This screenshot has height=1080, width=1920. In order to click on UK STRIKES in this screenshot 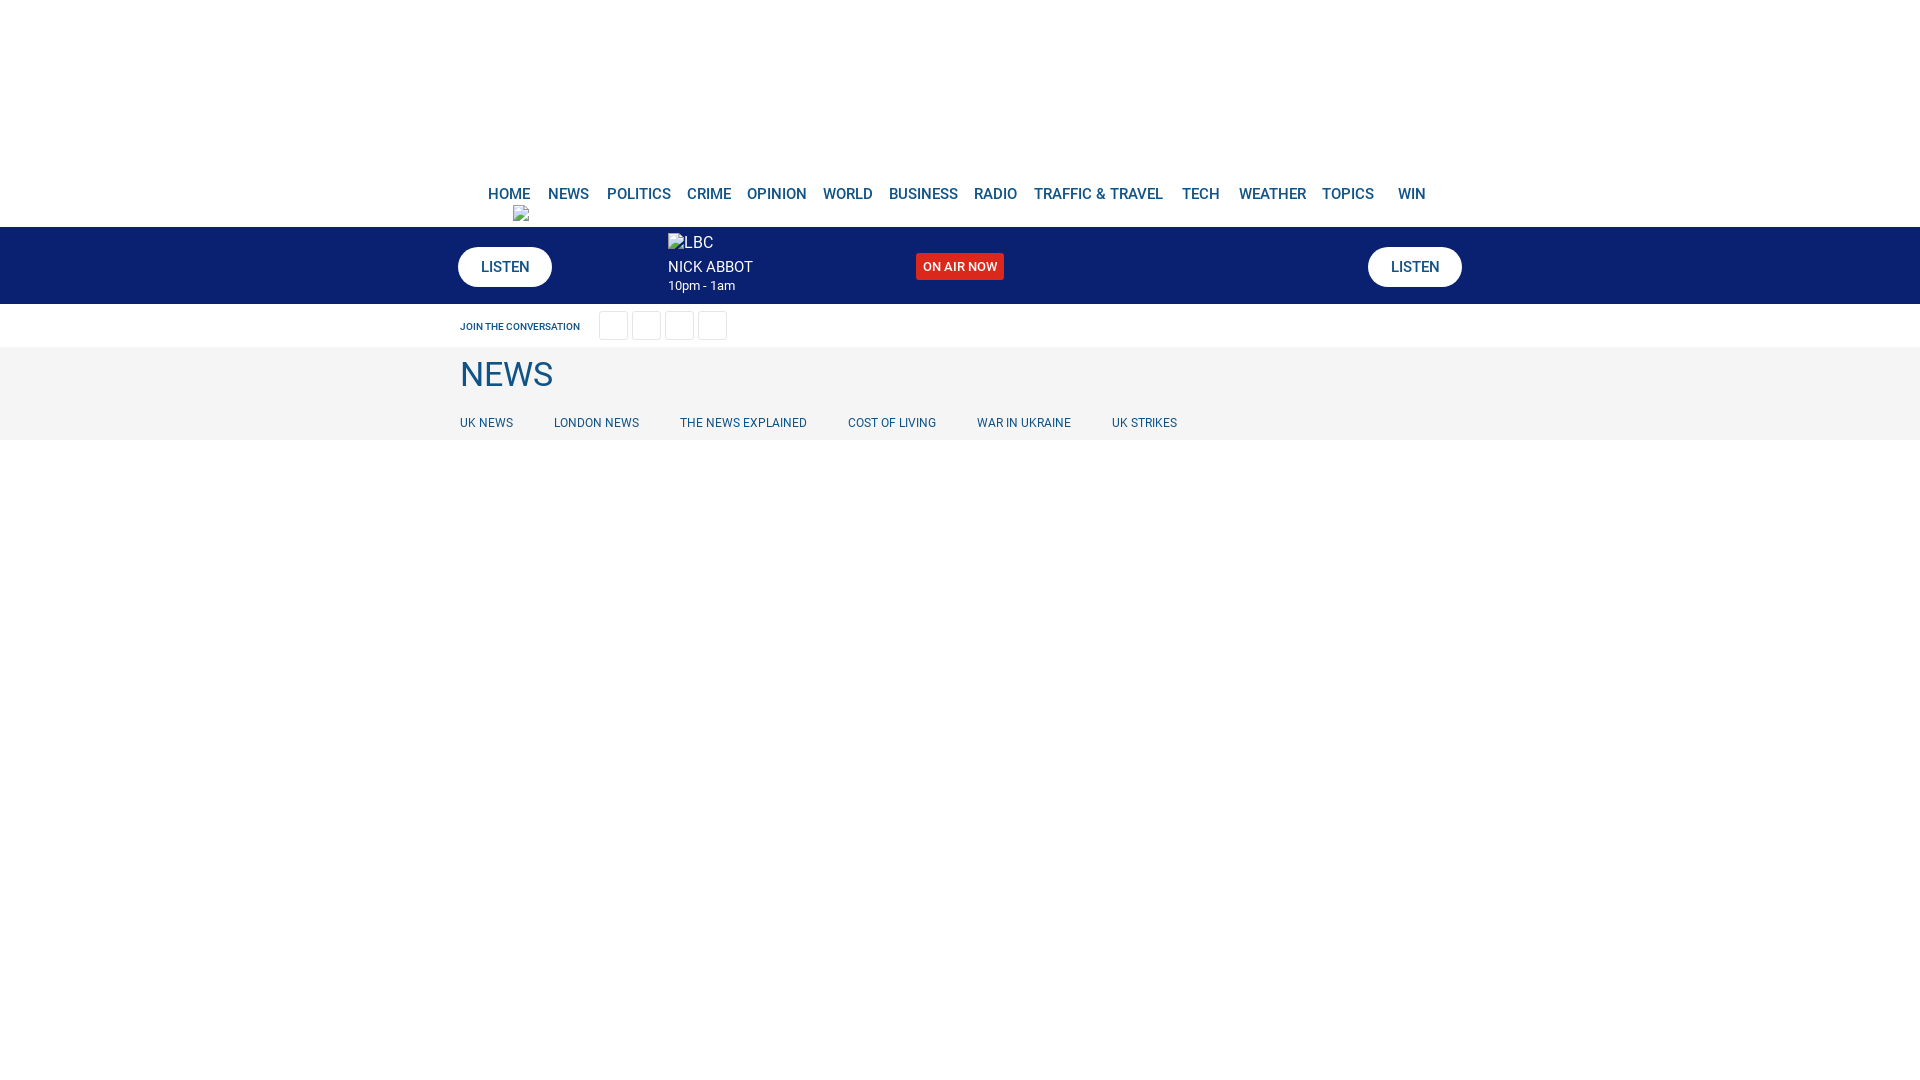, I will do `click(1143, 422)`.